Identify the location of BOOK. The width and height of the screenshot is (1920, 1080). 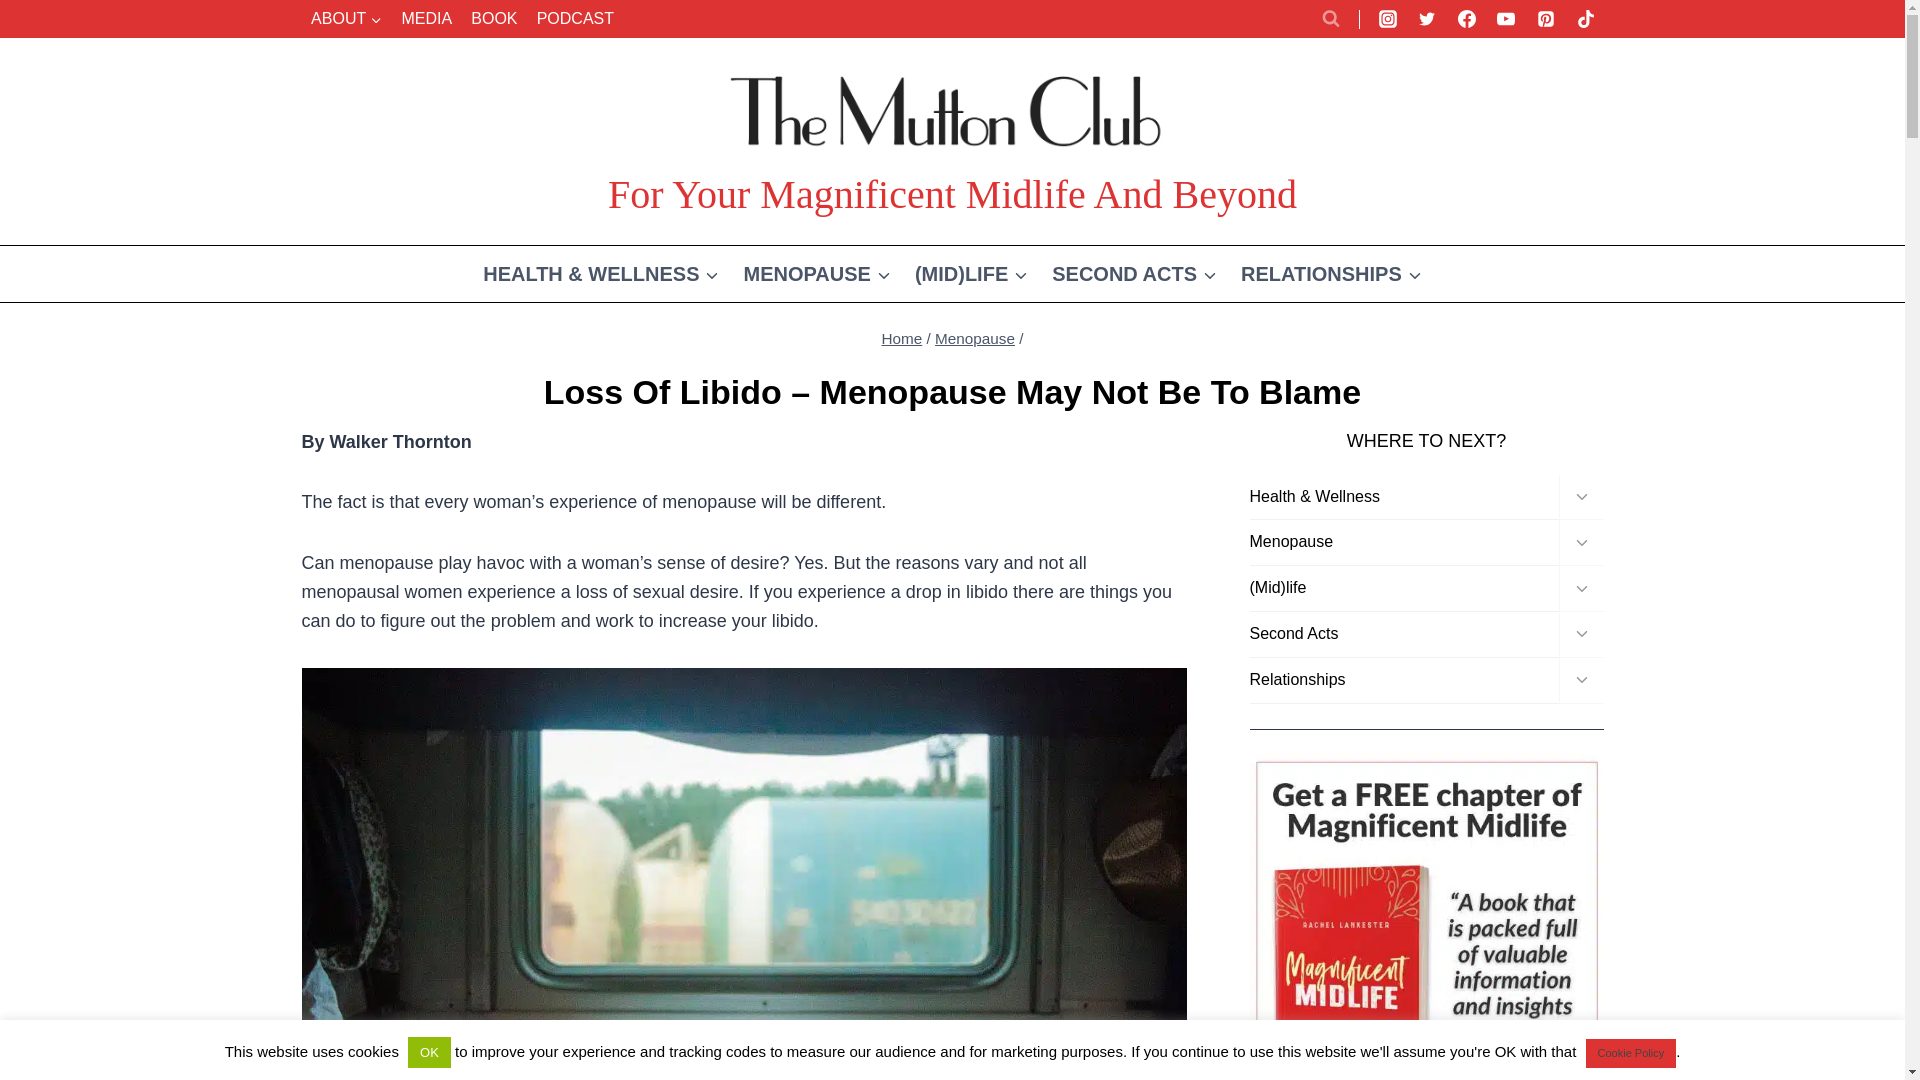
(494, 18).